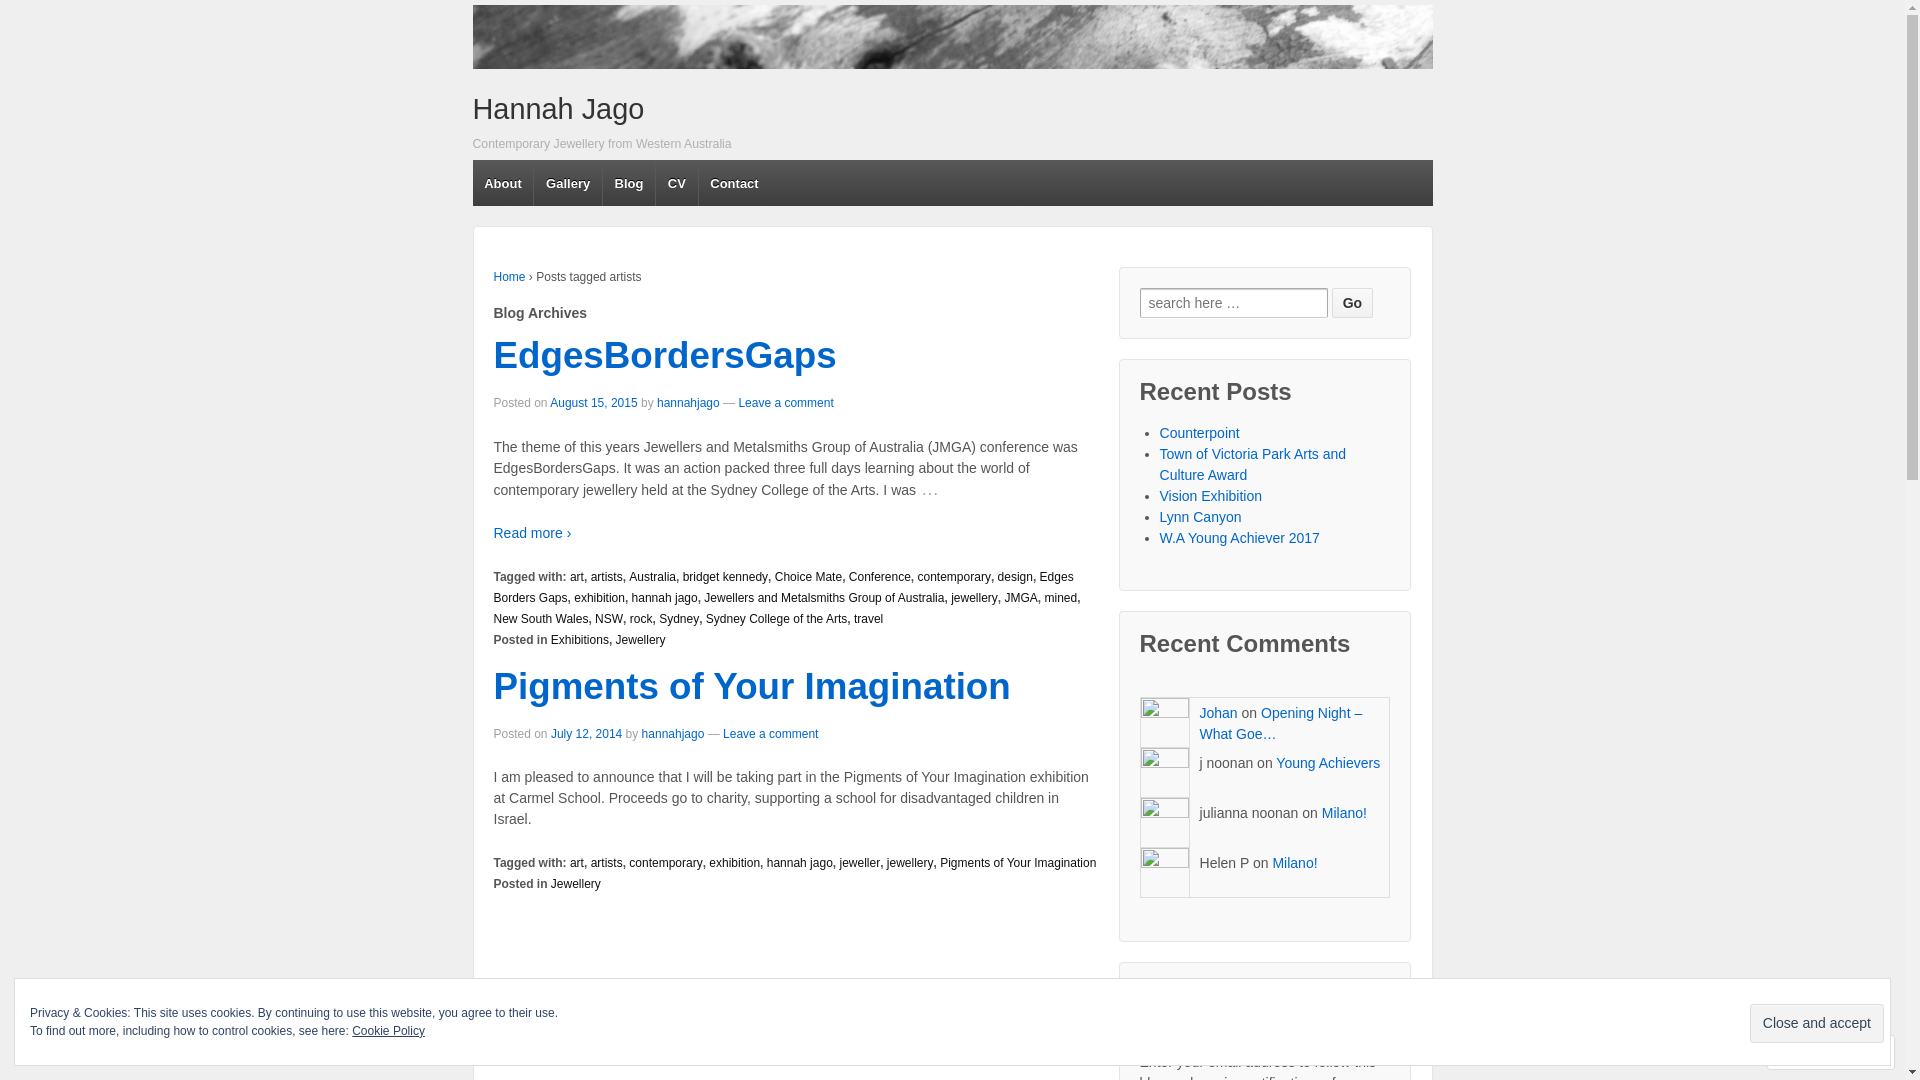  I want to click on hannah jago, so click(665, 598).